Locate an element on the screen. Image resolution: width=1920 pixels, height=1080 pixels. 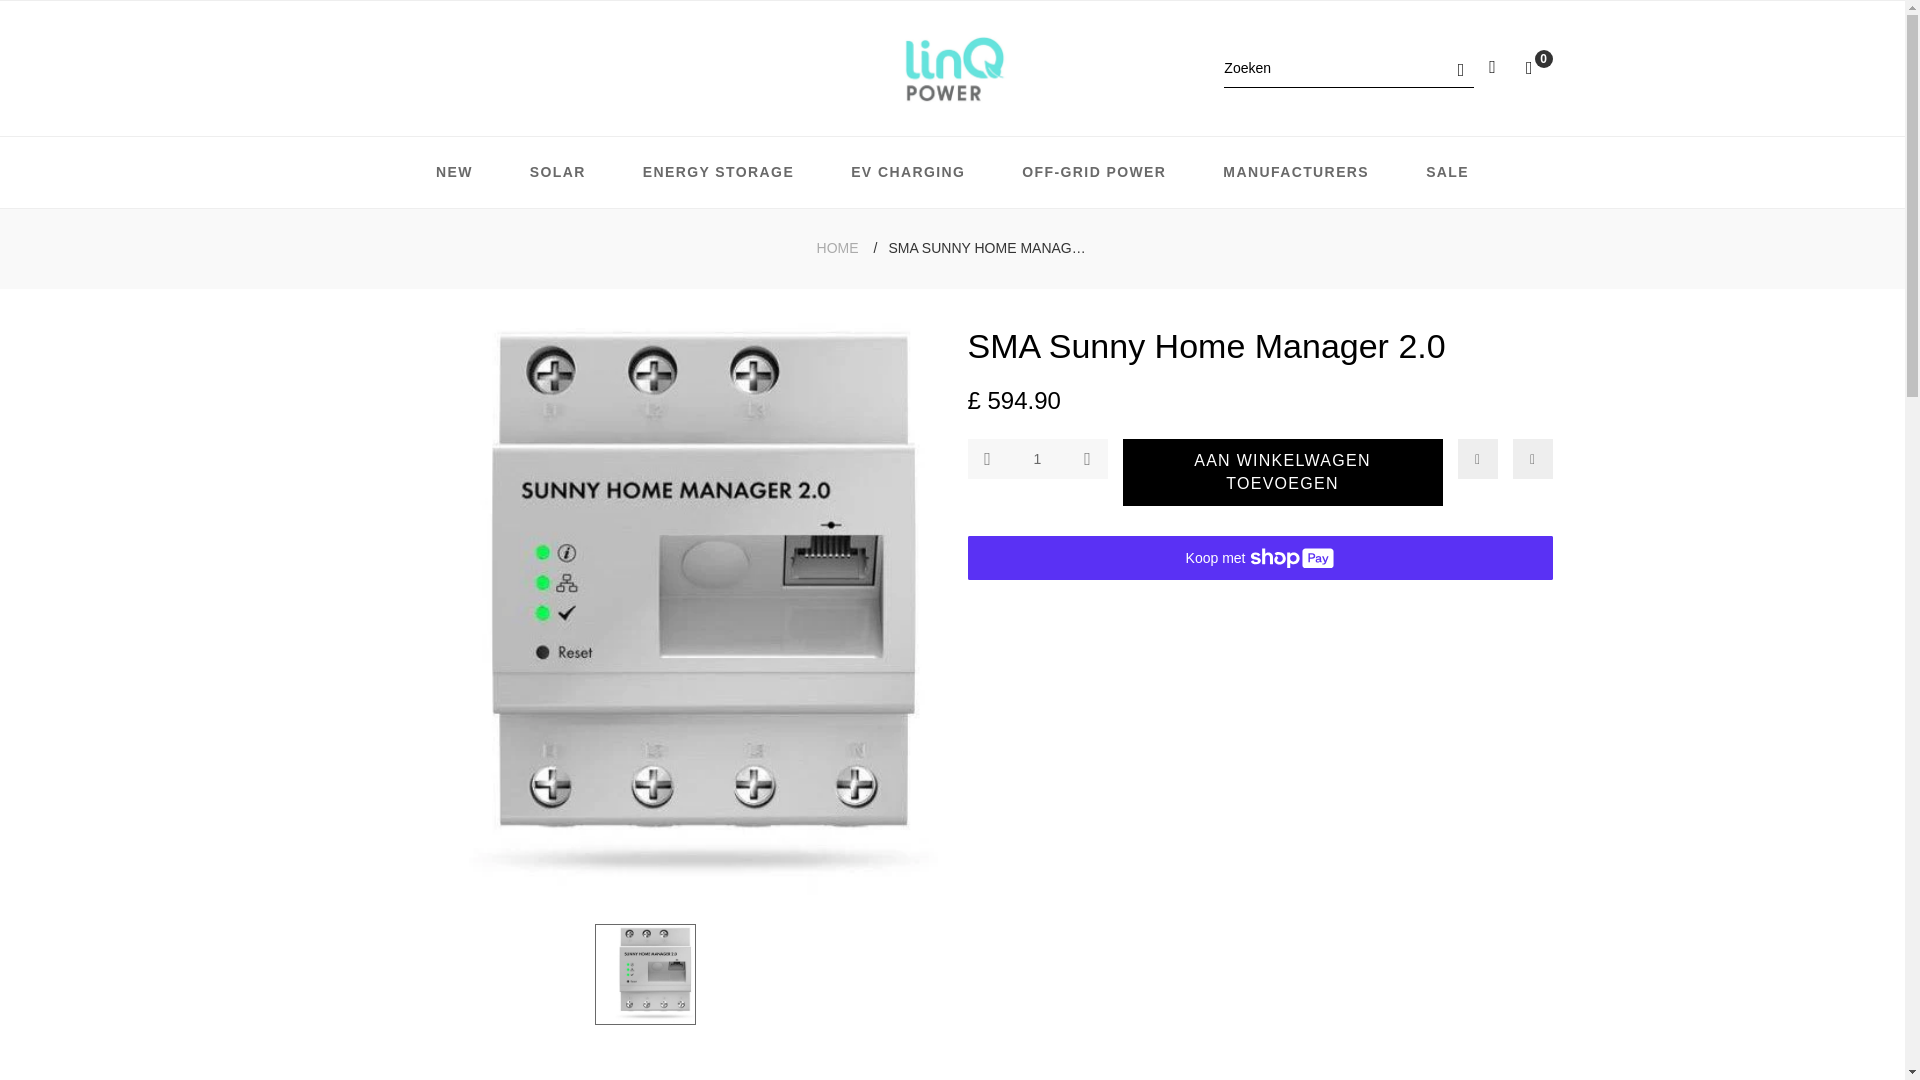
Add to Compare is located at coordinates (1532, 458).